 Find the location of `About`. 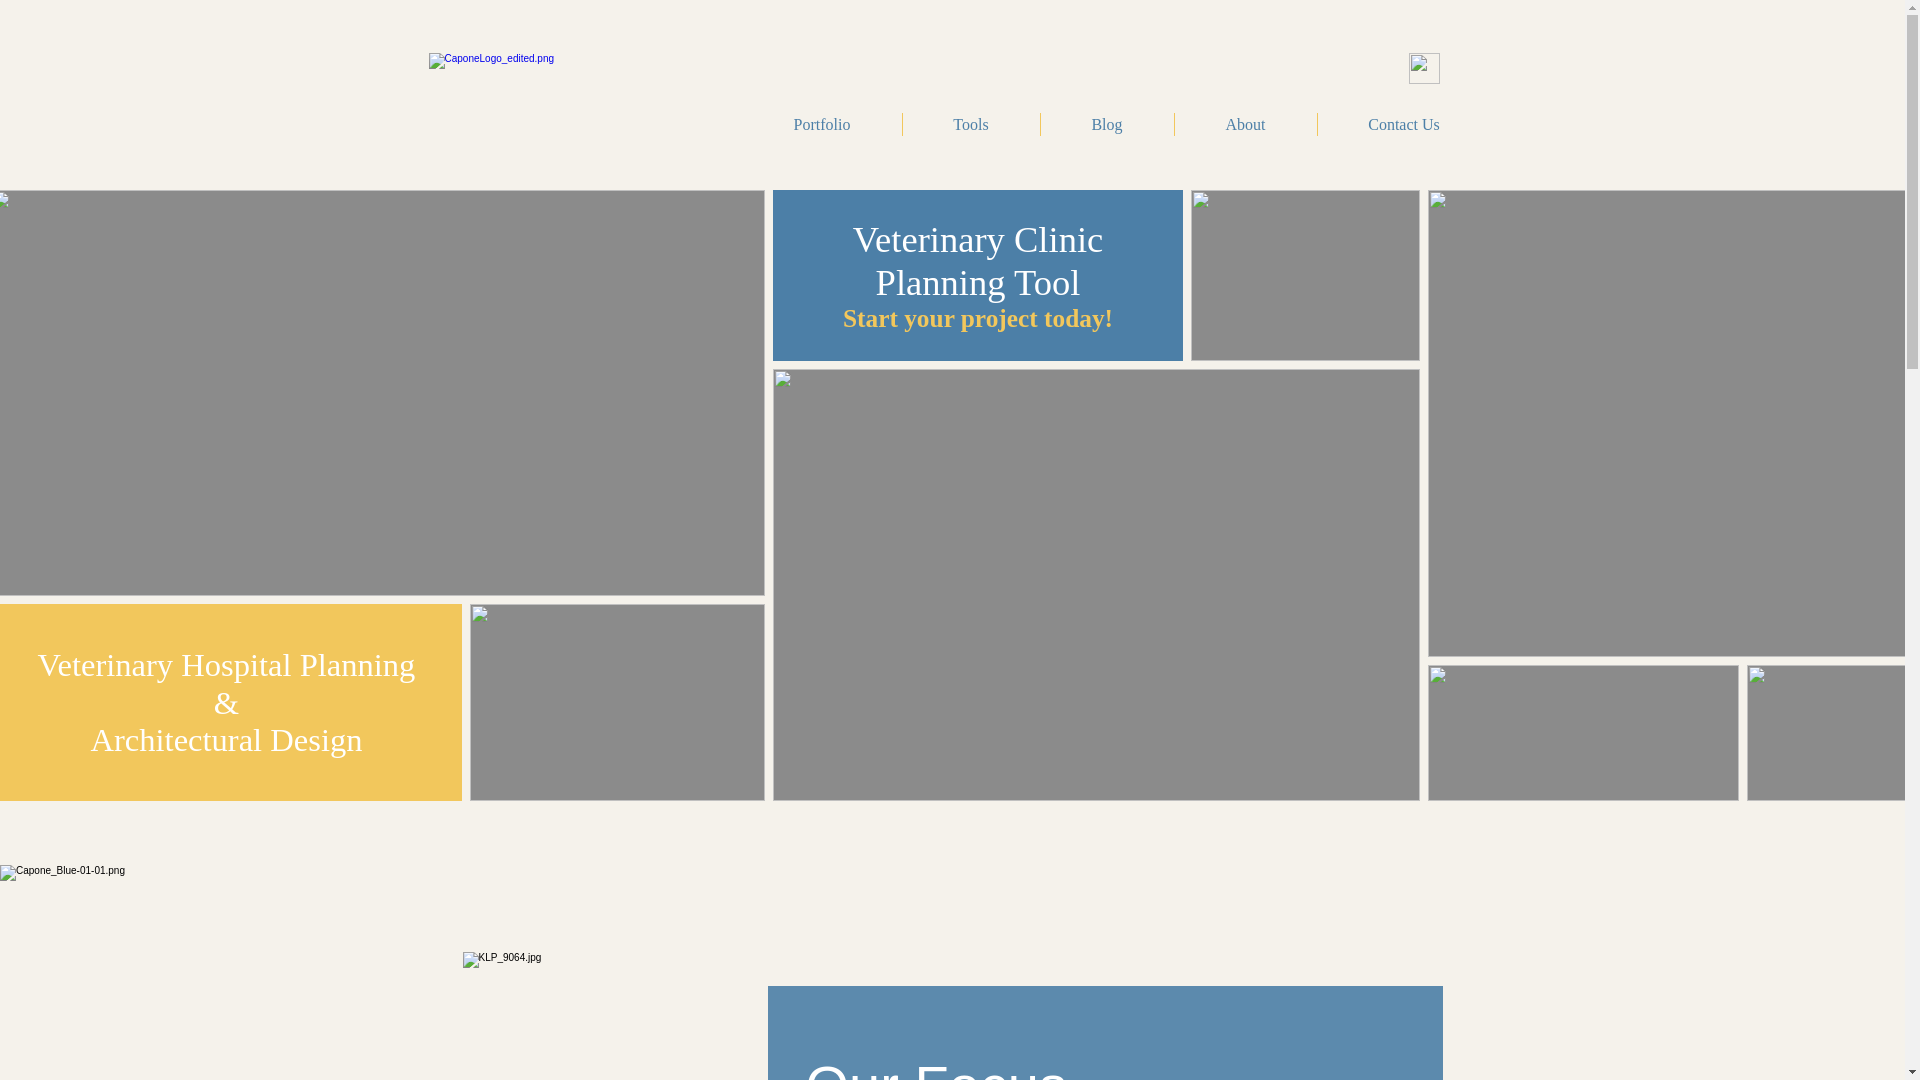

About is located at coordinates (1244, 124).